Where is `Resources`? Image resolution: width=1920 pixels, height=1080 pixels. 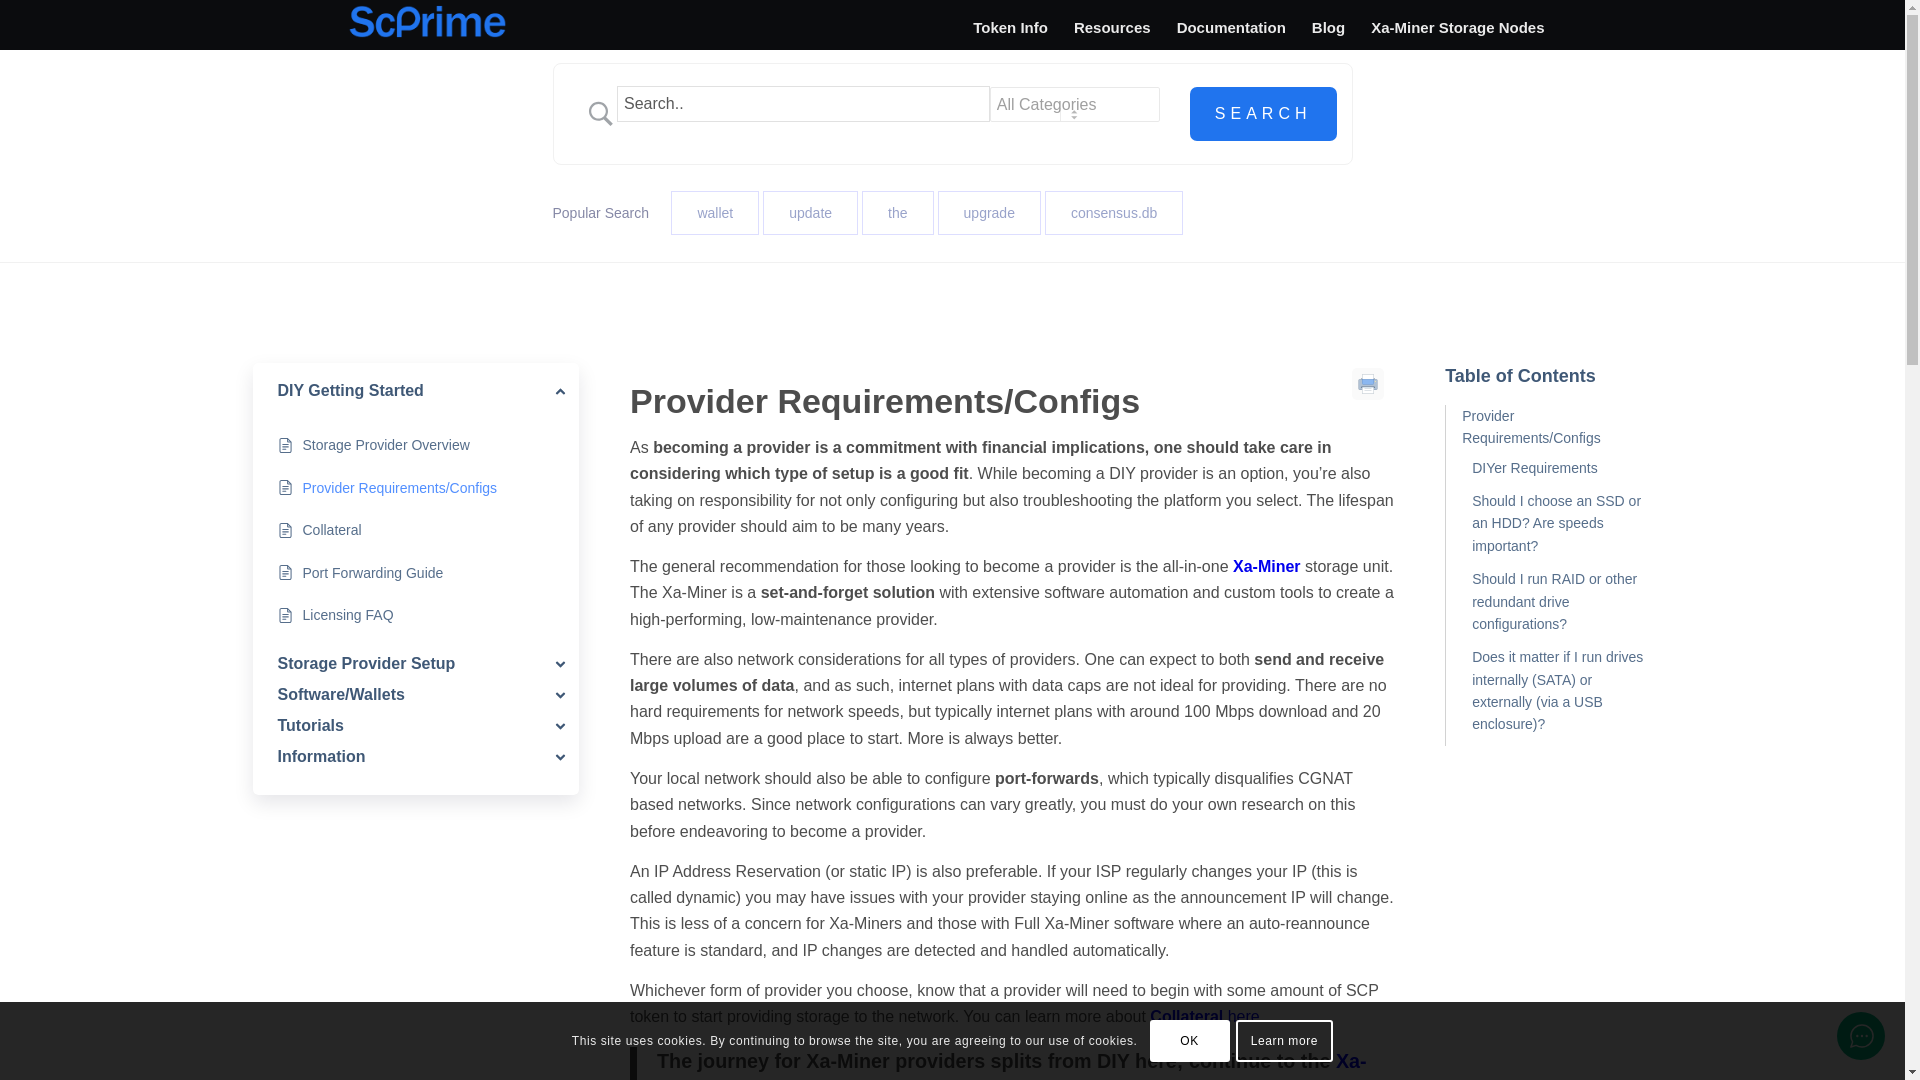 Resources is located at coordinates (1112, 27).